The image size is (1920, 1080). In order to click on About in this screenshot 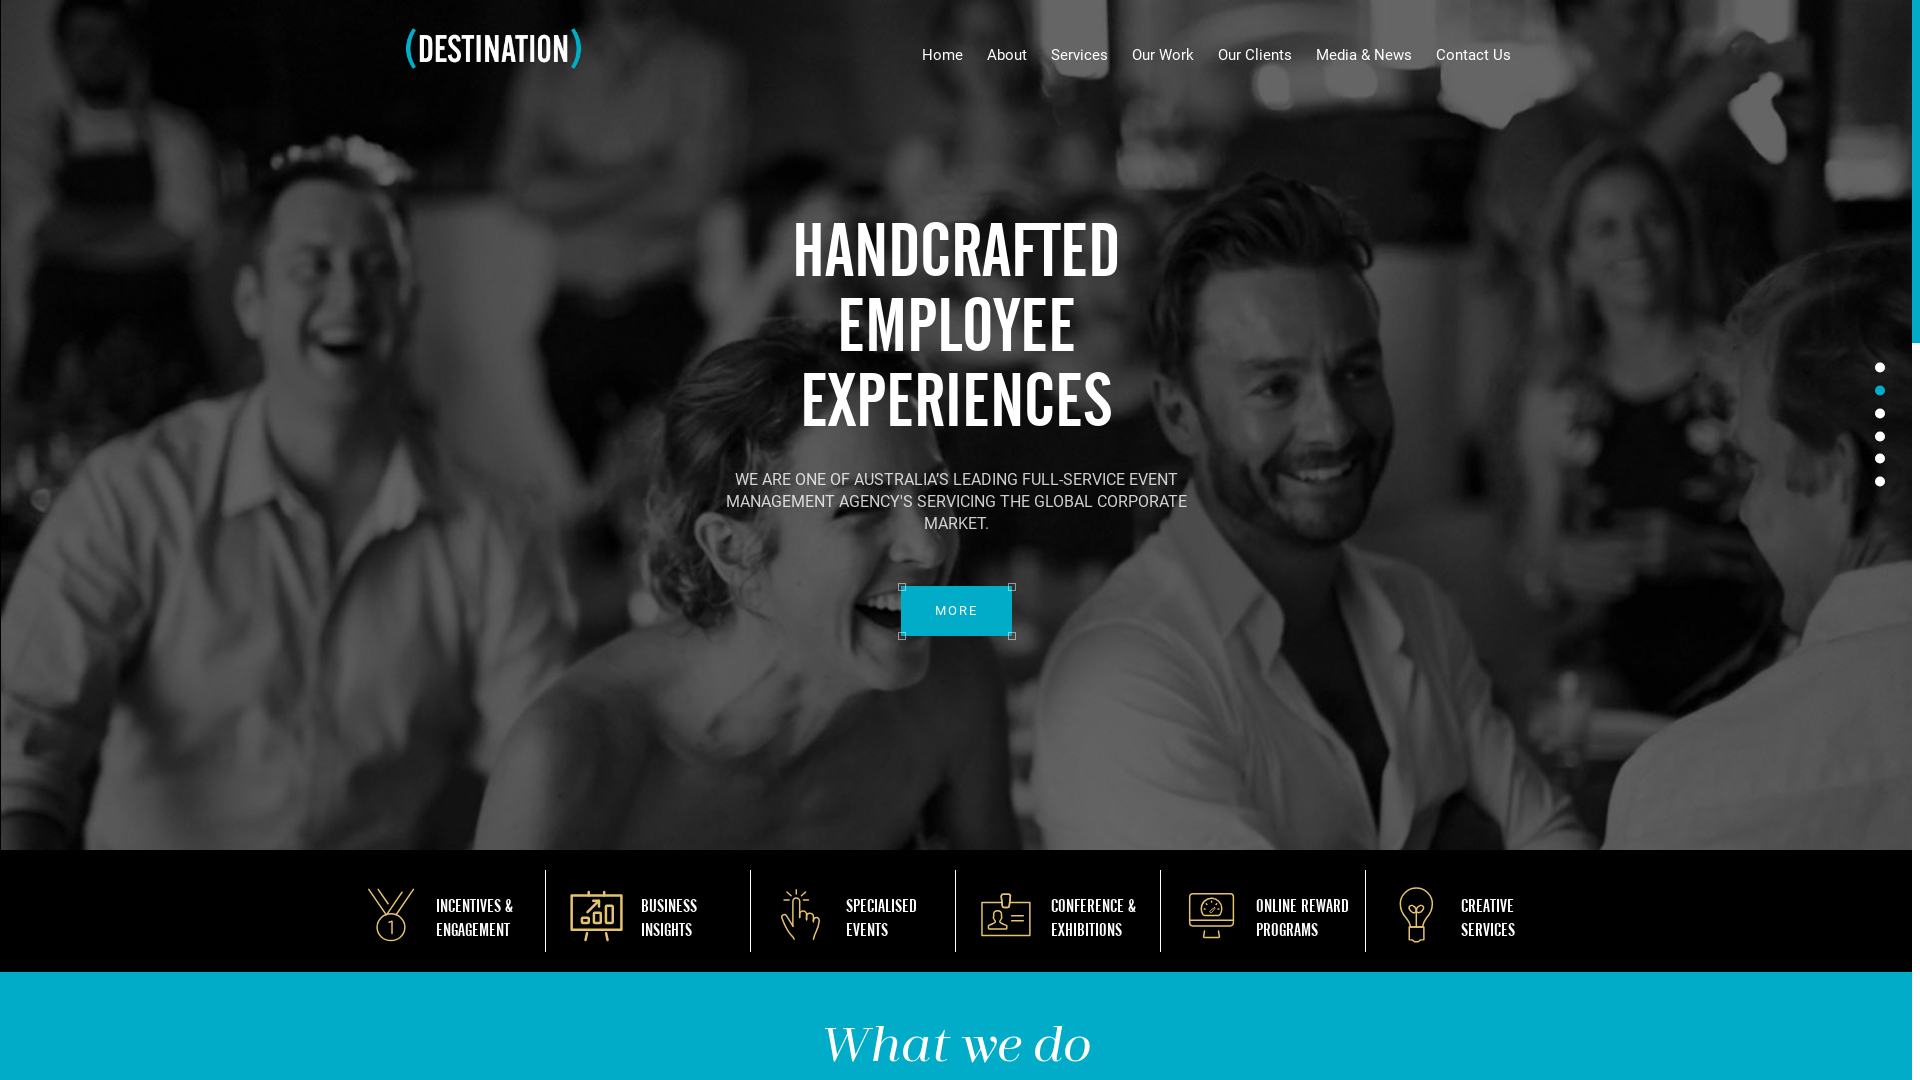, I will do `click(1007, 55)`.